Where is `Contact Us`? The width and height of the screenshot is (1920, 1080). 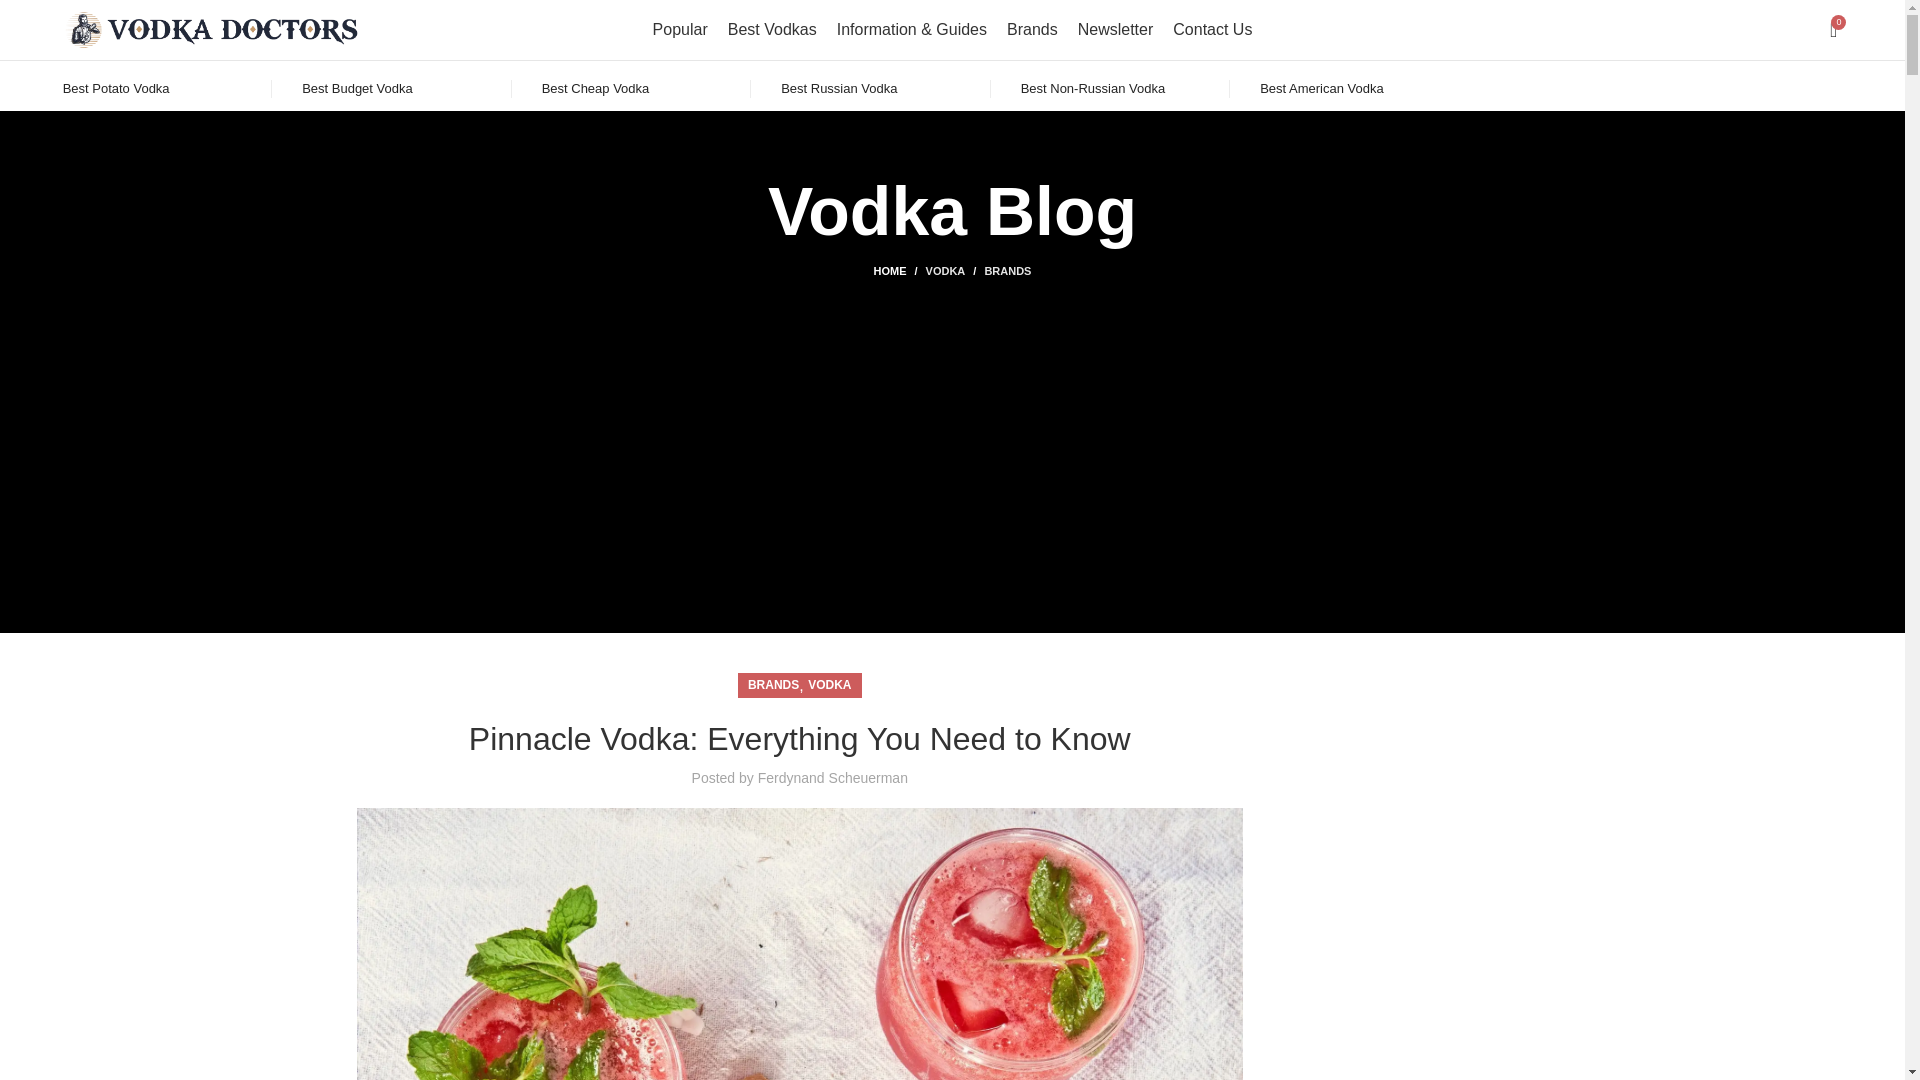 Contact Us is located at coordinates (1212, 29).